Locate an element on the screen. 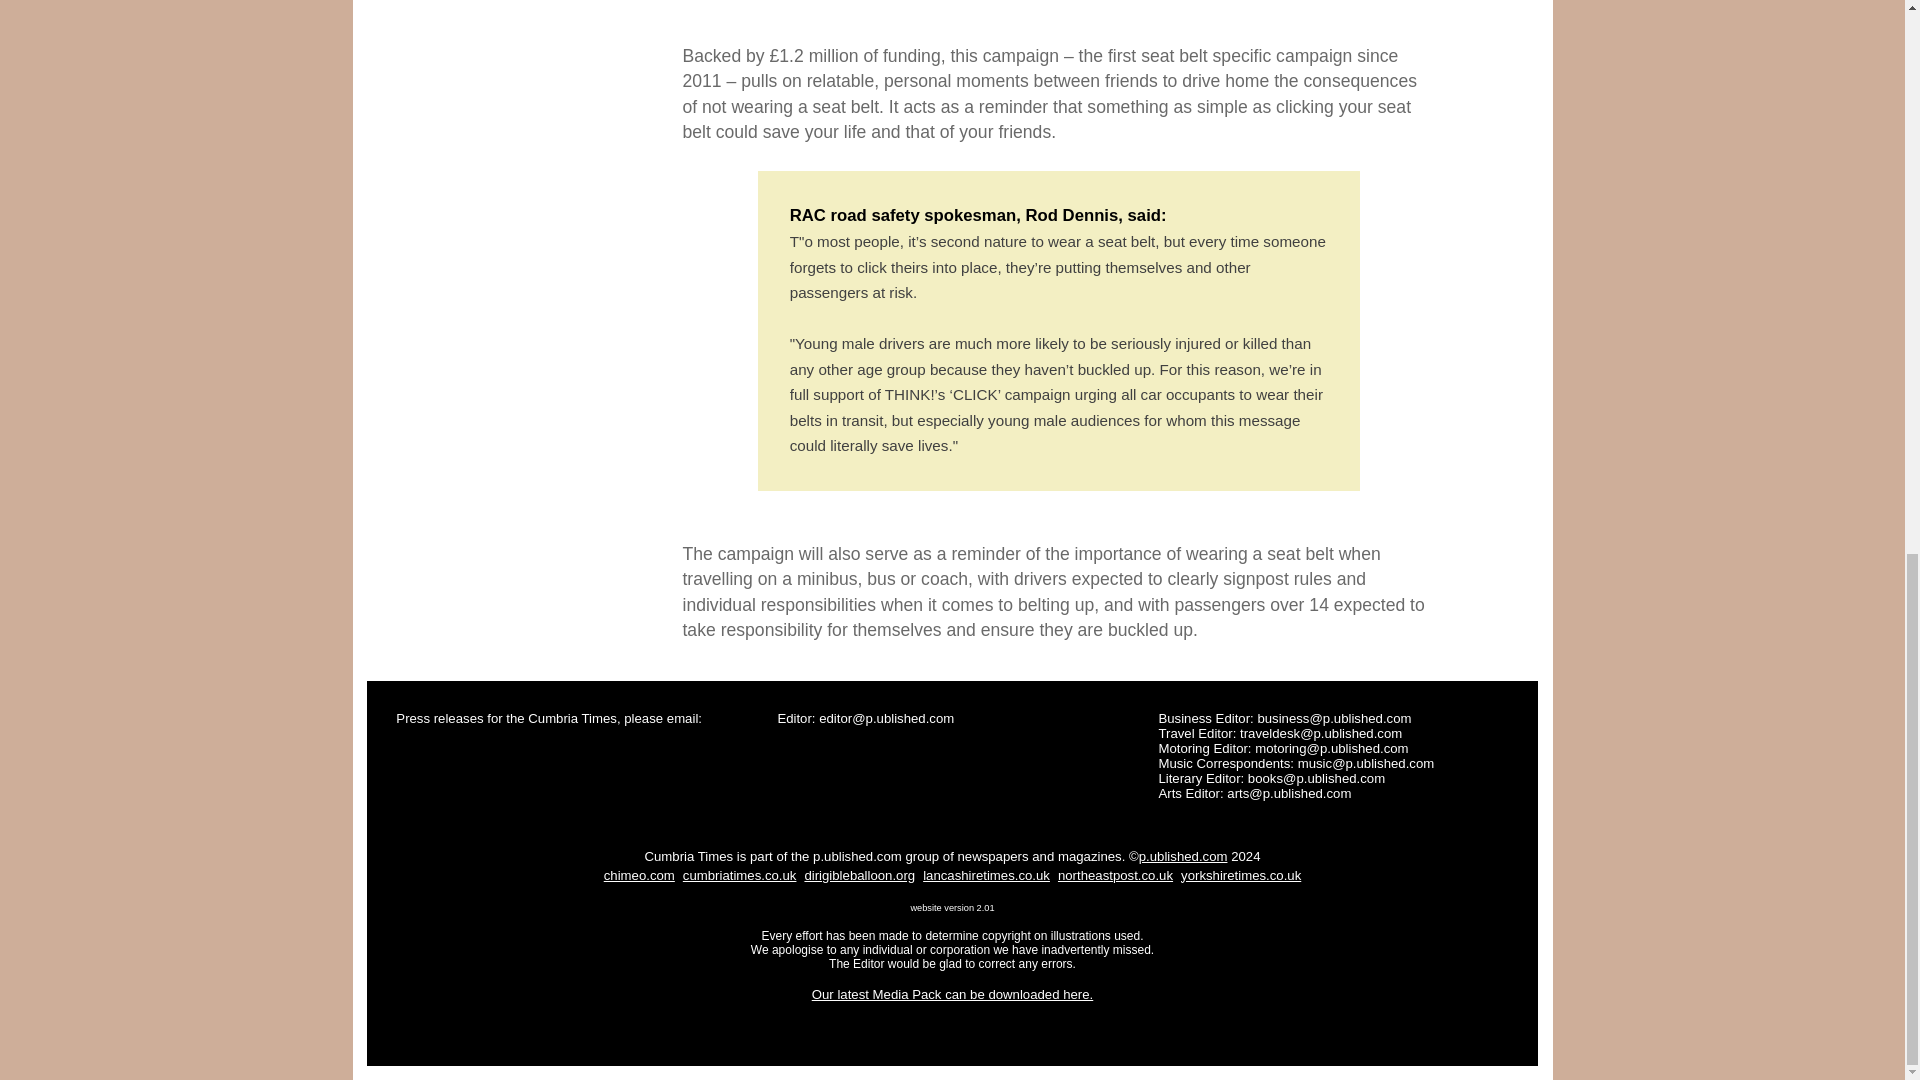  lancashiretimes.co.uk is located at coordinates (986, 874).